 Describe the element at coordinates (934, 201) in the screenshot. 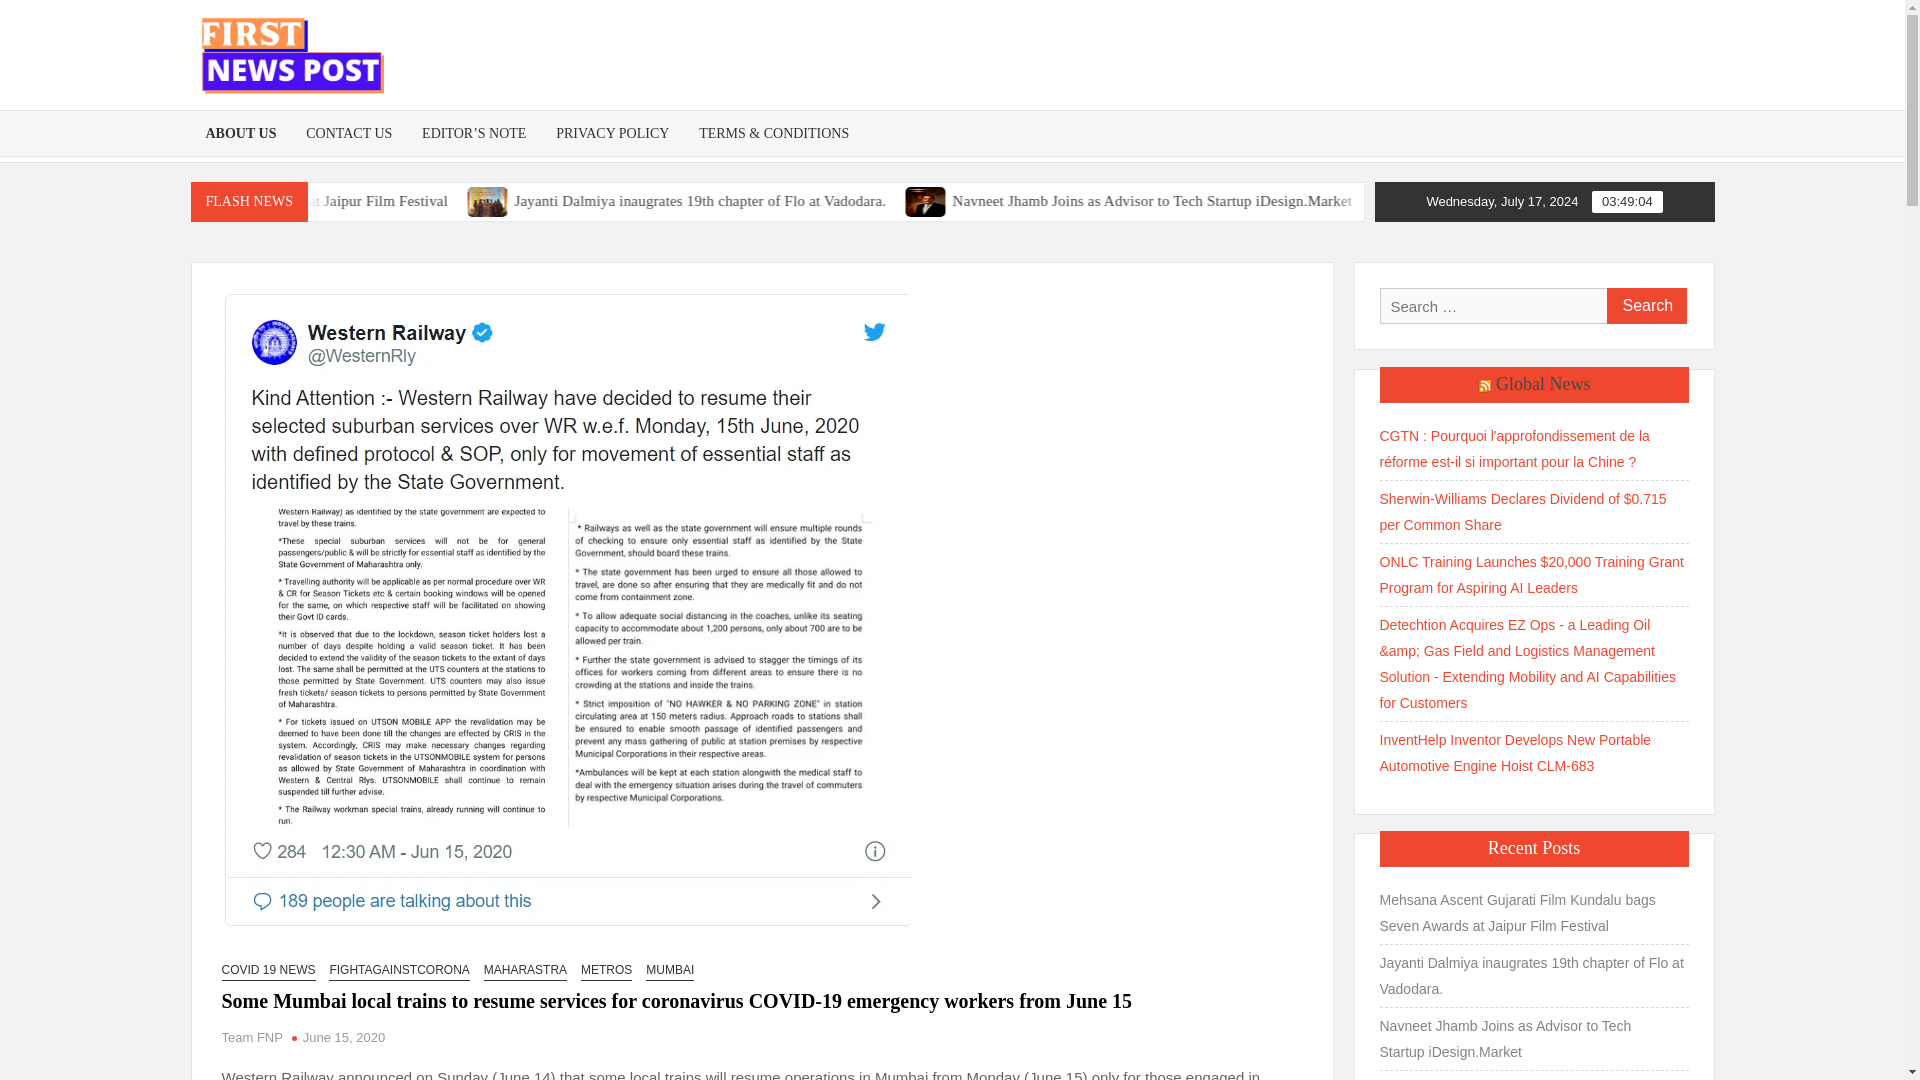

I see `Jayanti Dalmiya inaugrates 19th chapter of Flo at Vadodara.` at that location.